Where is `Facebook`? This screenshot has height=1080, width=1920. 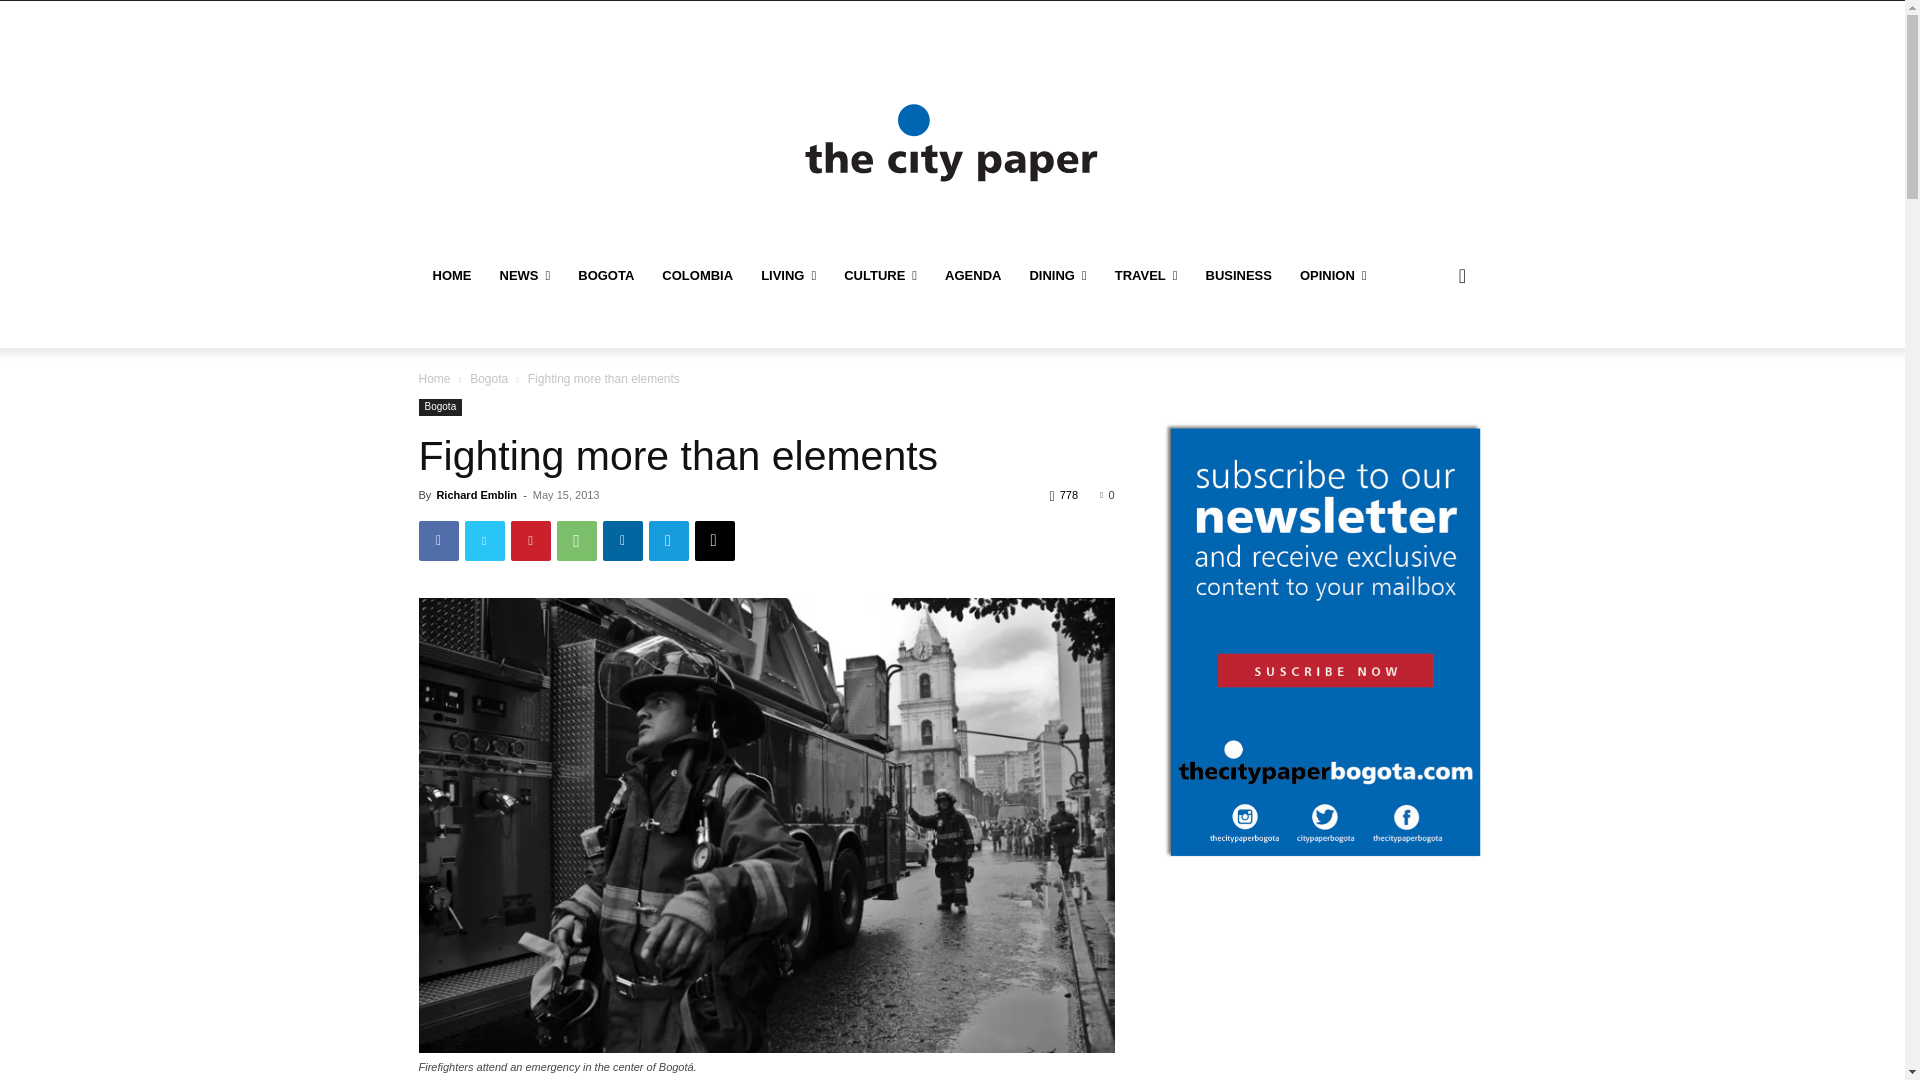 Facebook is located at coordinates (438, 540).